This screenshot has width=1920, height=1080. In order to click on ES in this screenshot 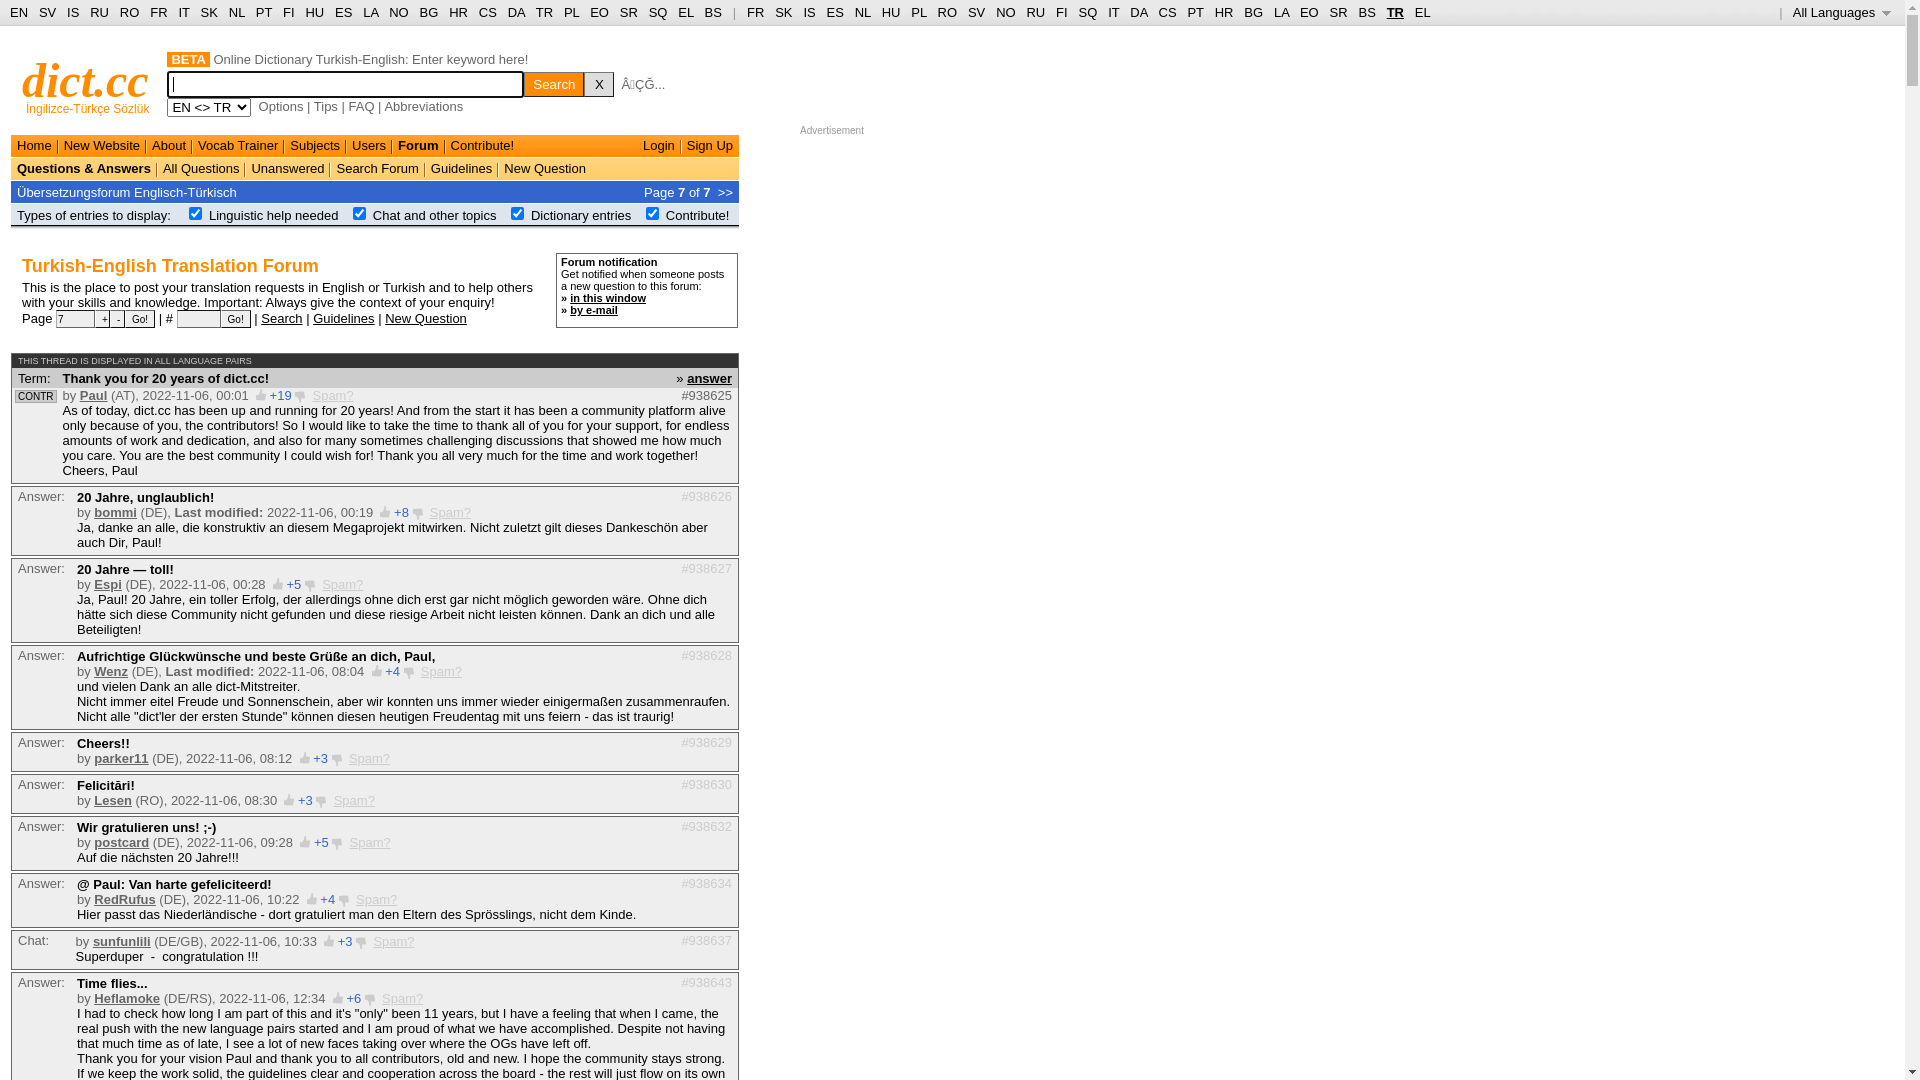, I will do `click(344, 12)`.